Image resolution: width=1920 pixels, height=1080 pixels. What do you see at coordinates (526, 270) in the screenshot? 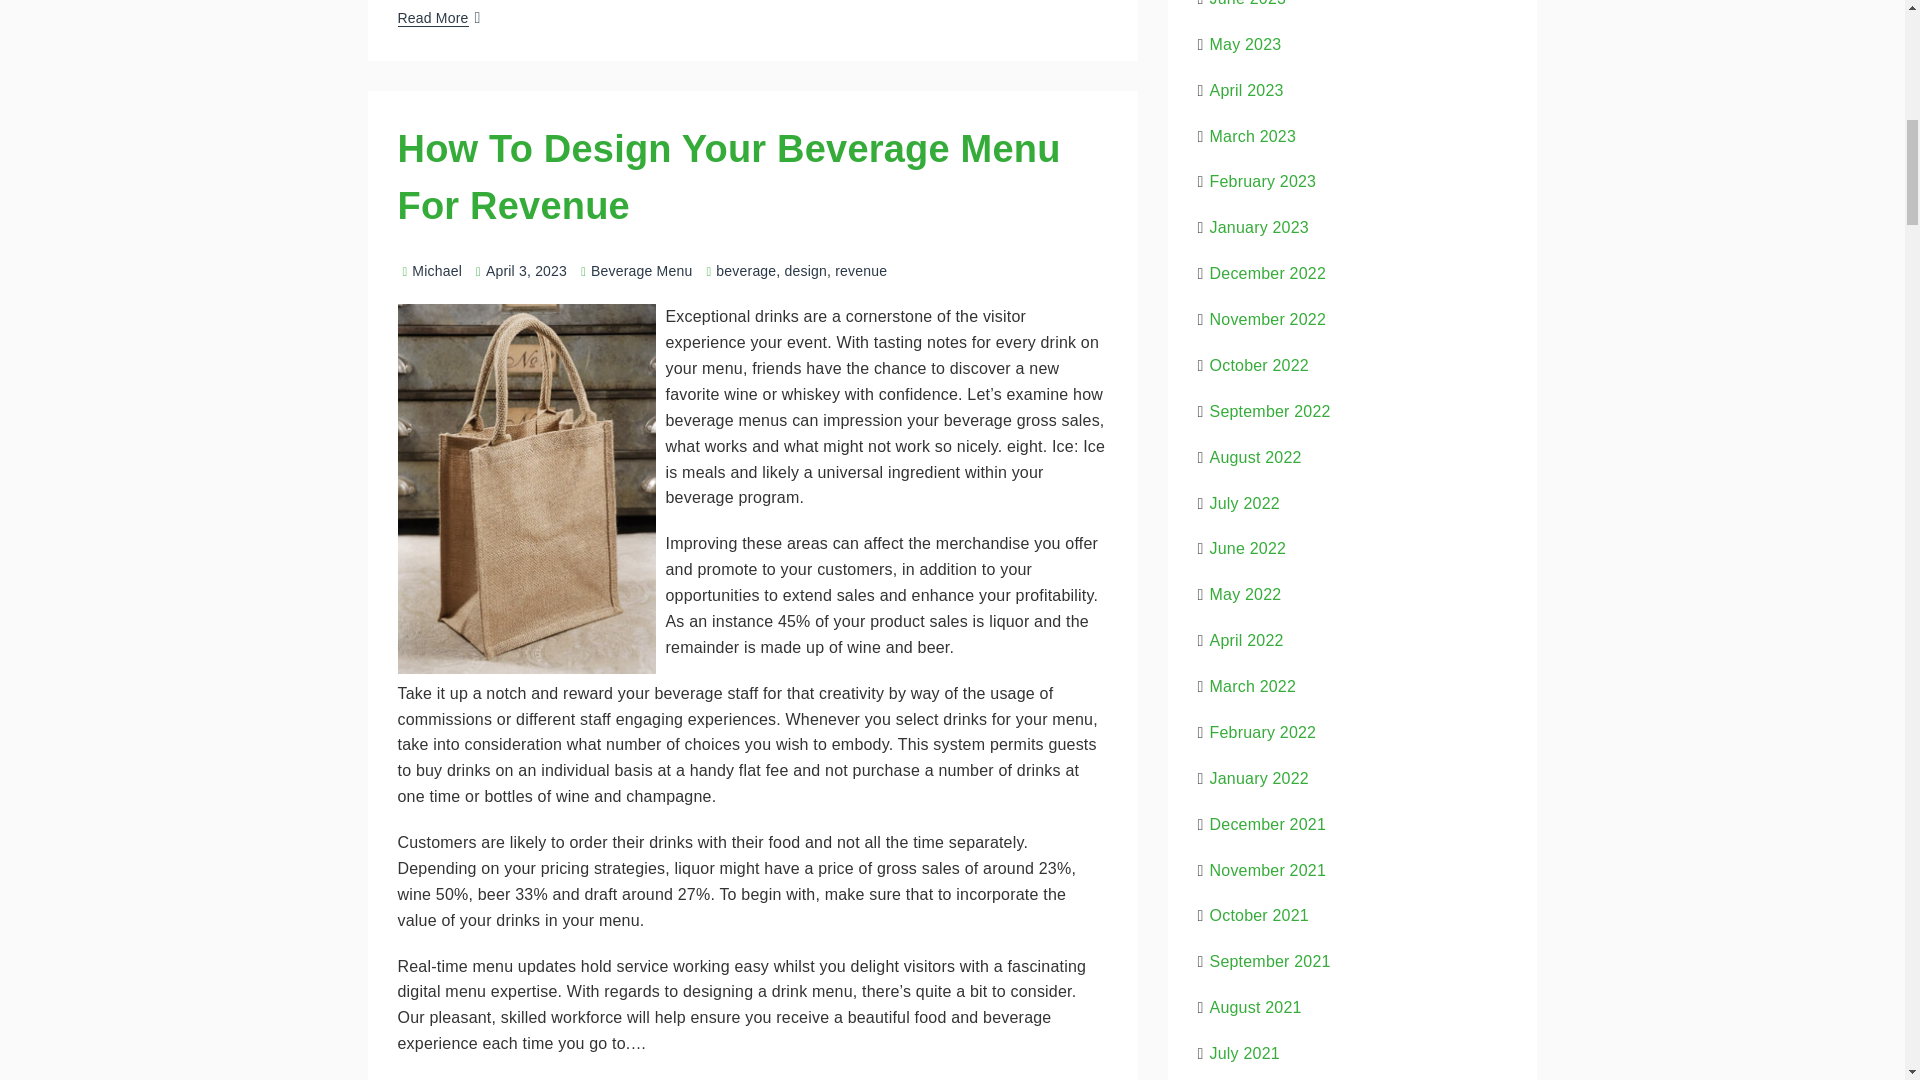
I see `April 3, 2023` at bounding box center [526, 270].